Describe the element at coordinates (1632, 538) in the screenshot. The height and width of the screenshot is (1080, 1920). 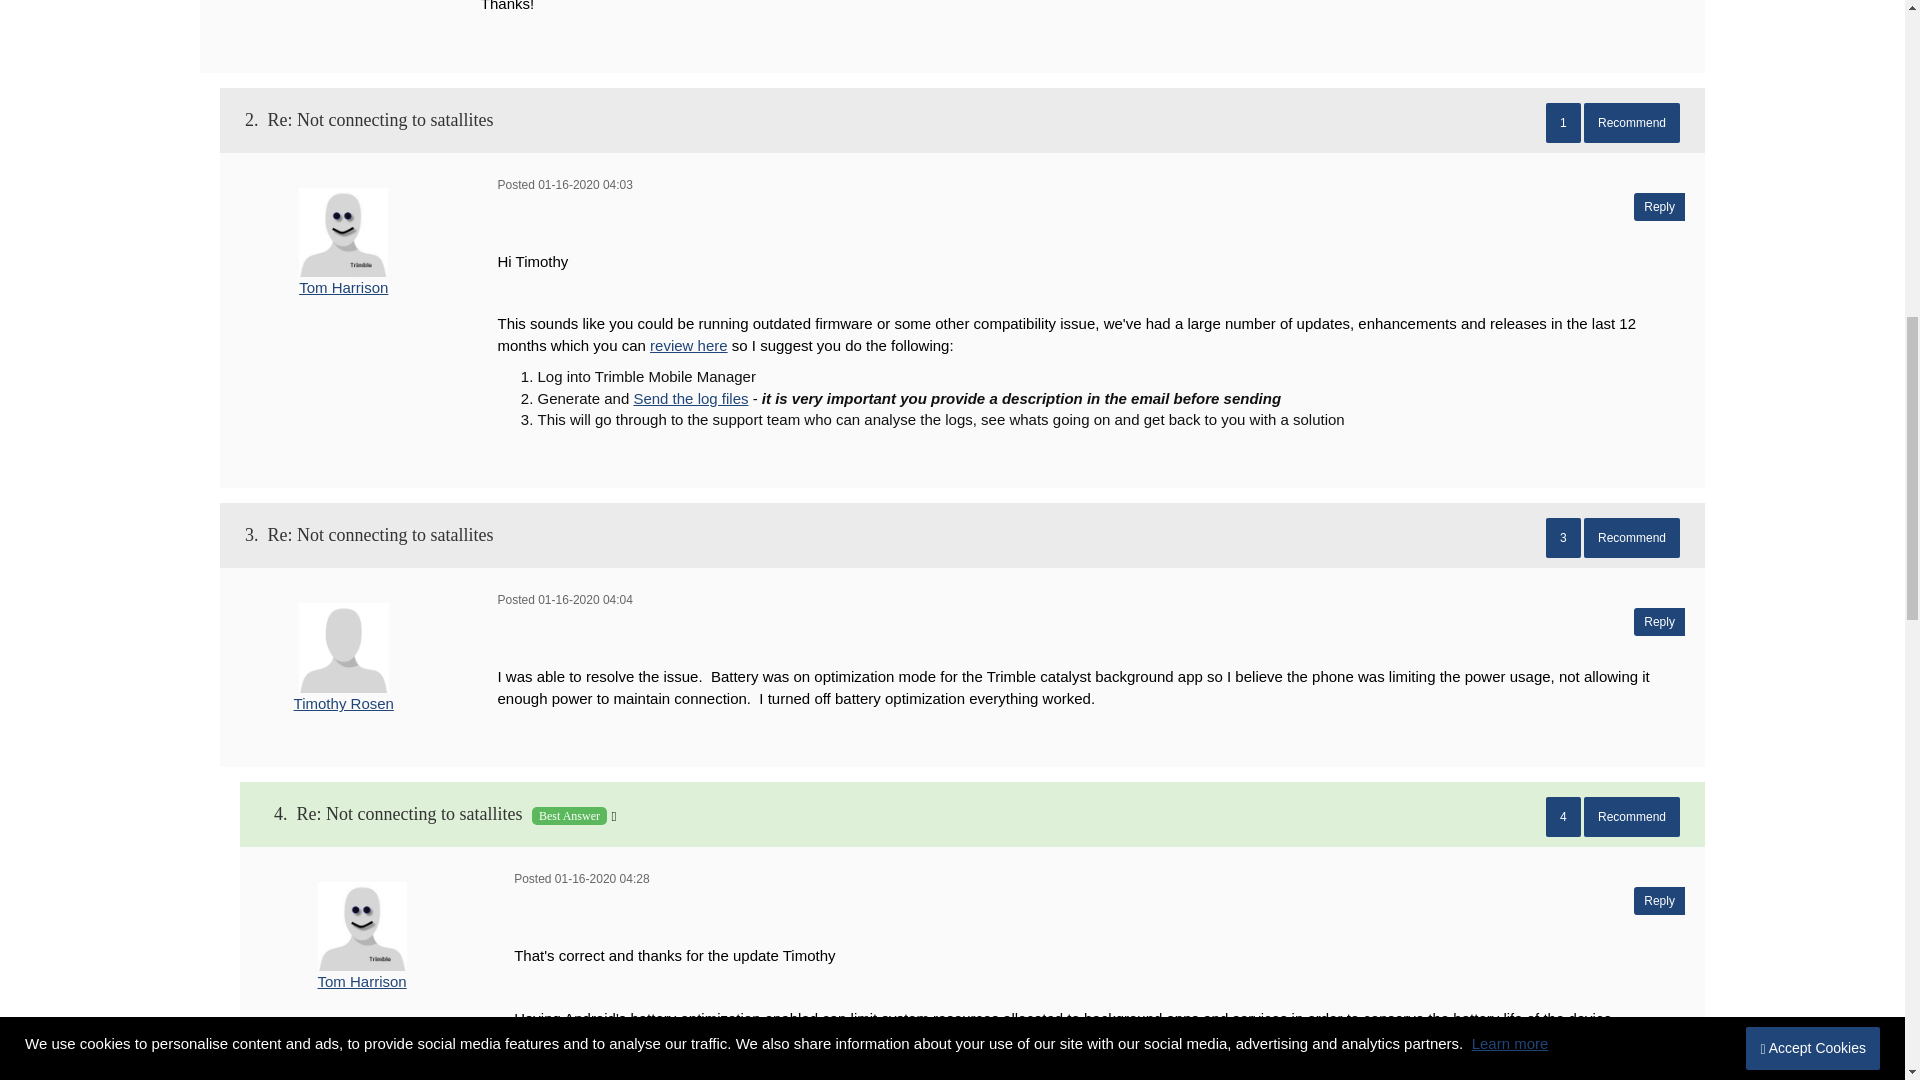
I see `Recommend this item.` at that location.